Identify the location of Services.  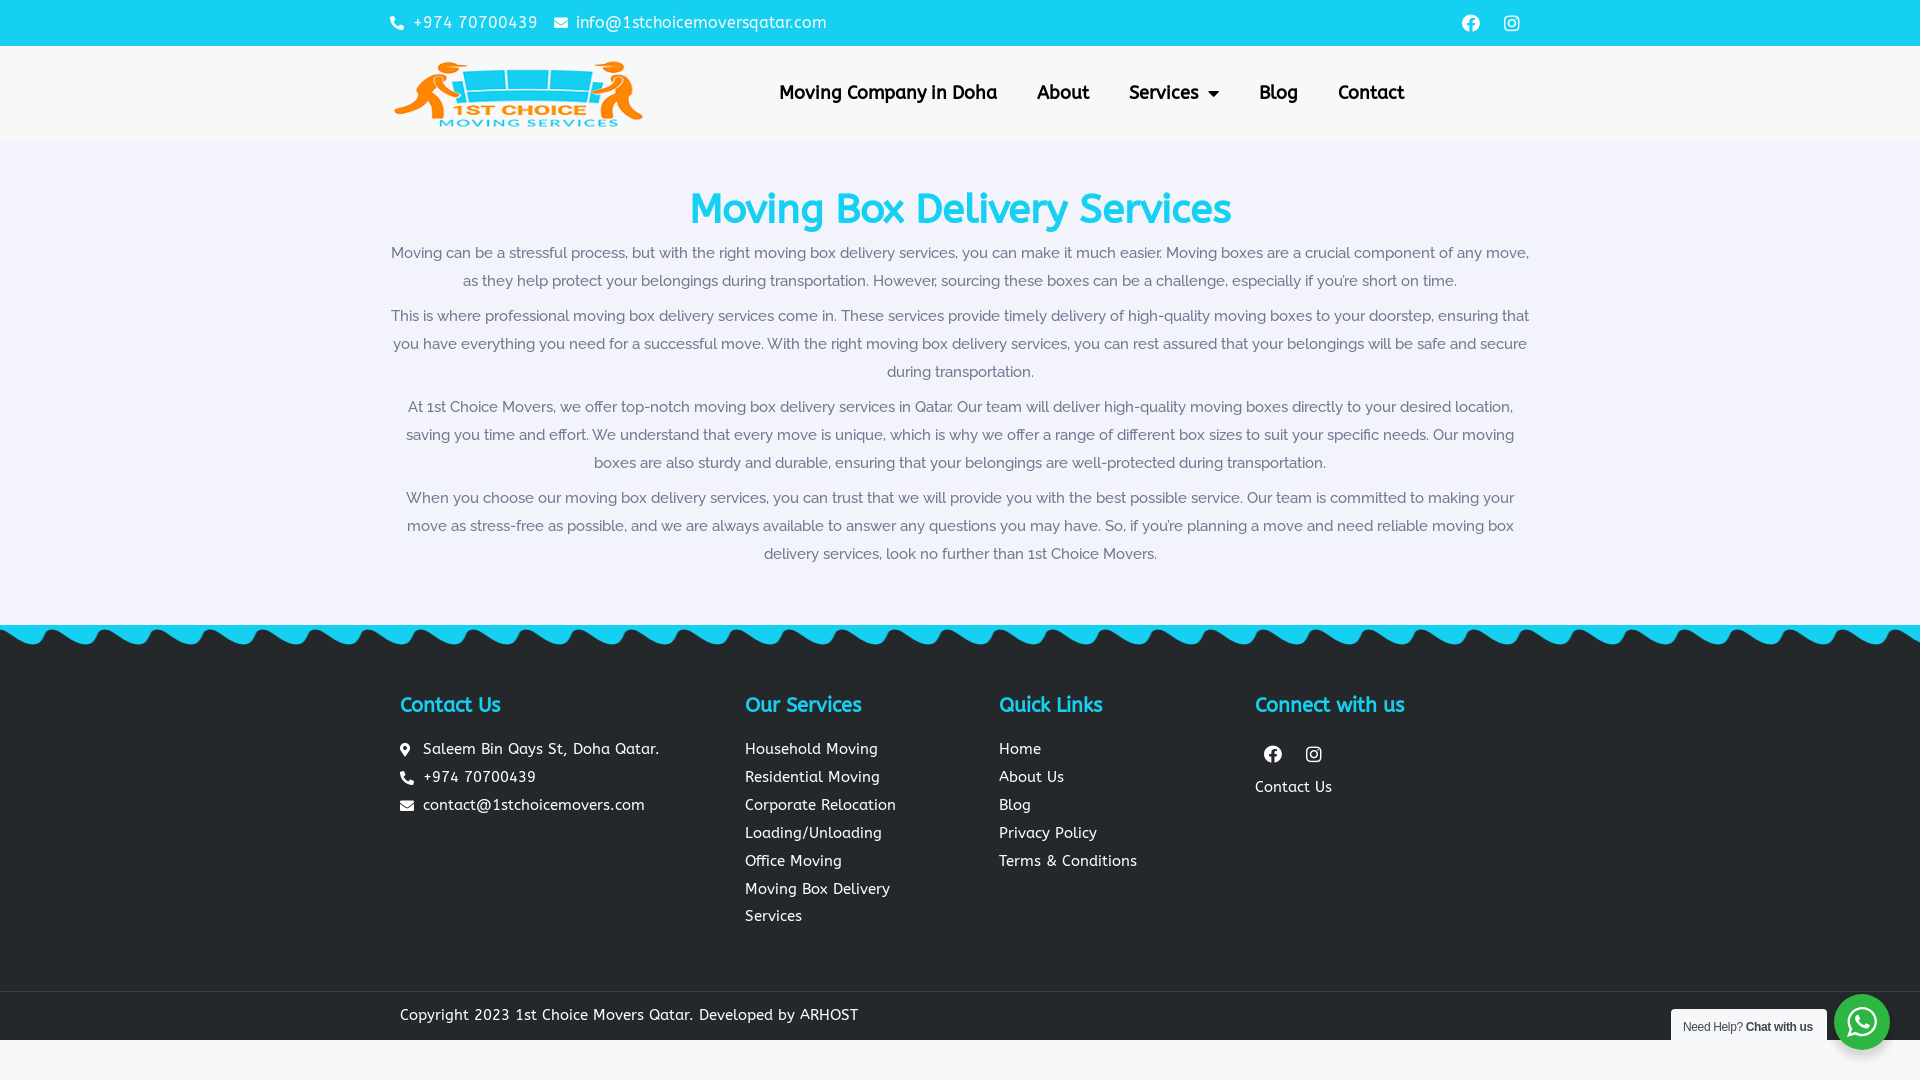
(1174, 93).